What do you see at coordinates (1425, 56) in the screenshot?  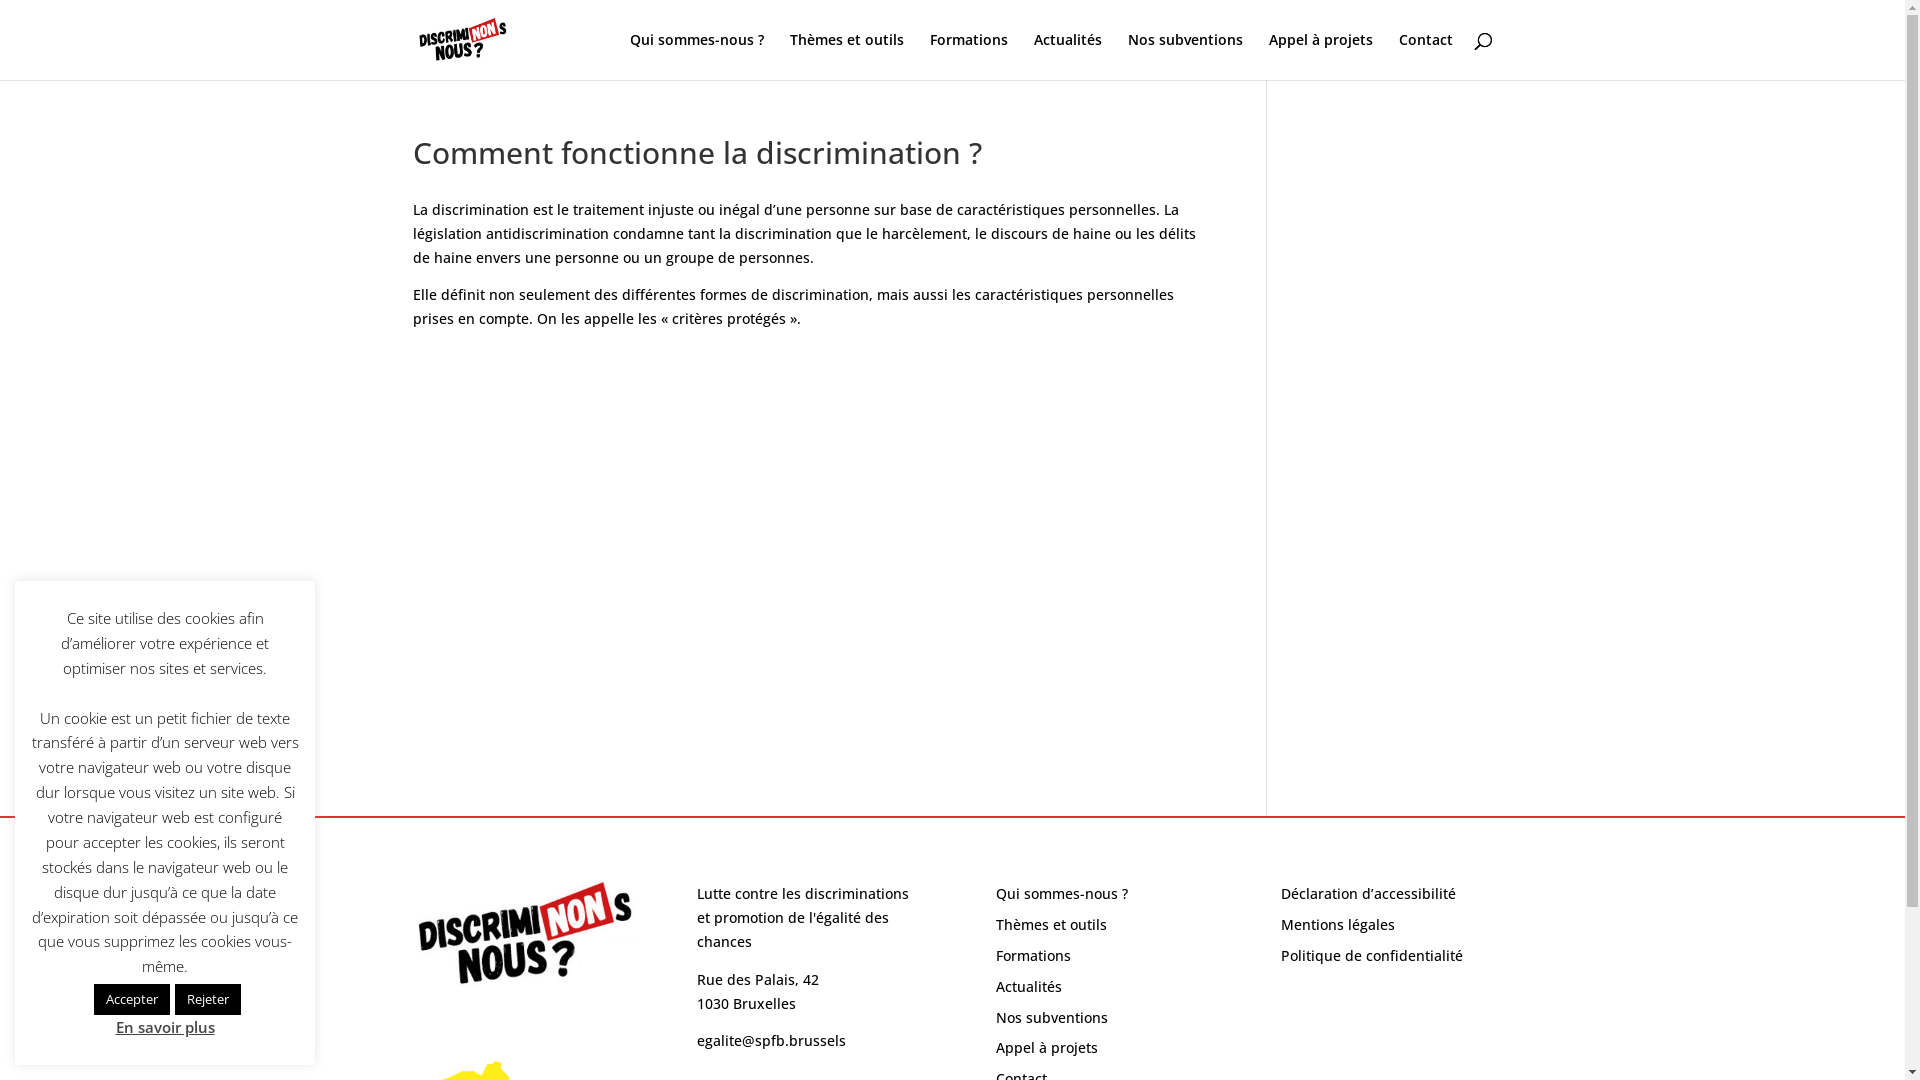 I see `Contact` at bounding box center [1425, 56].